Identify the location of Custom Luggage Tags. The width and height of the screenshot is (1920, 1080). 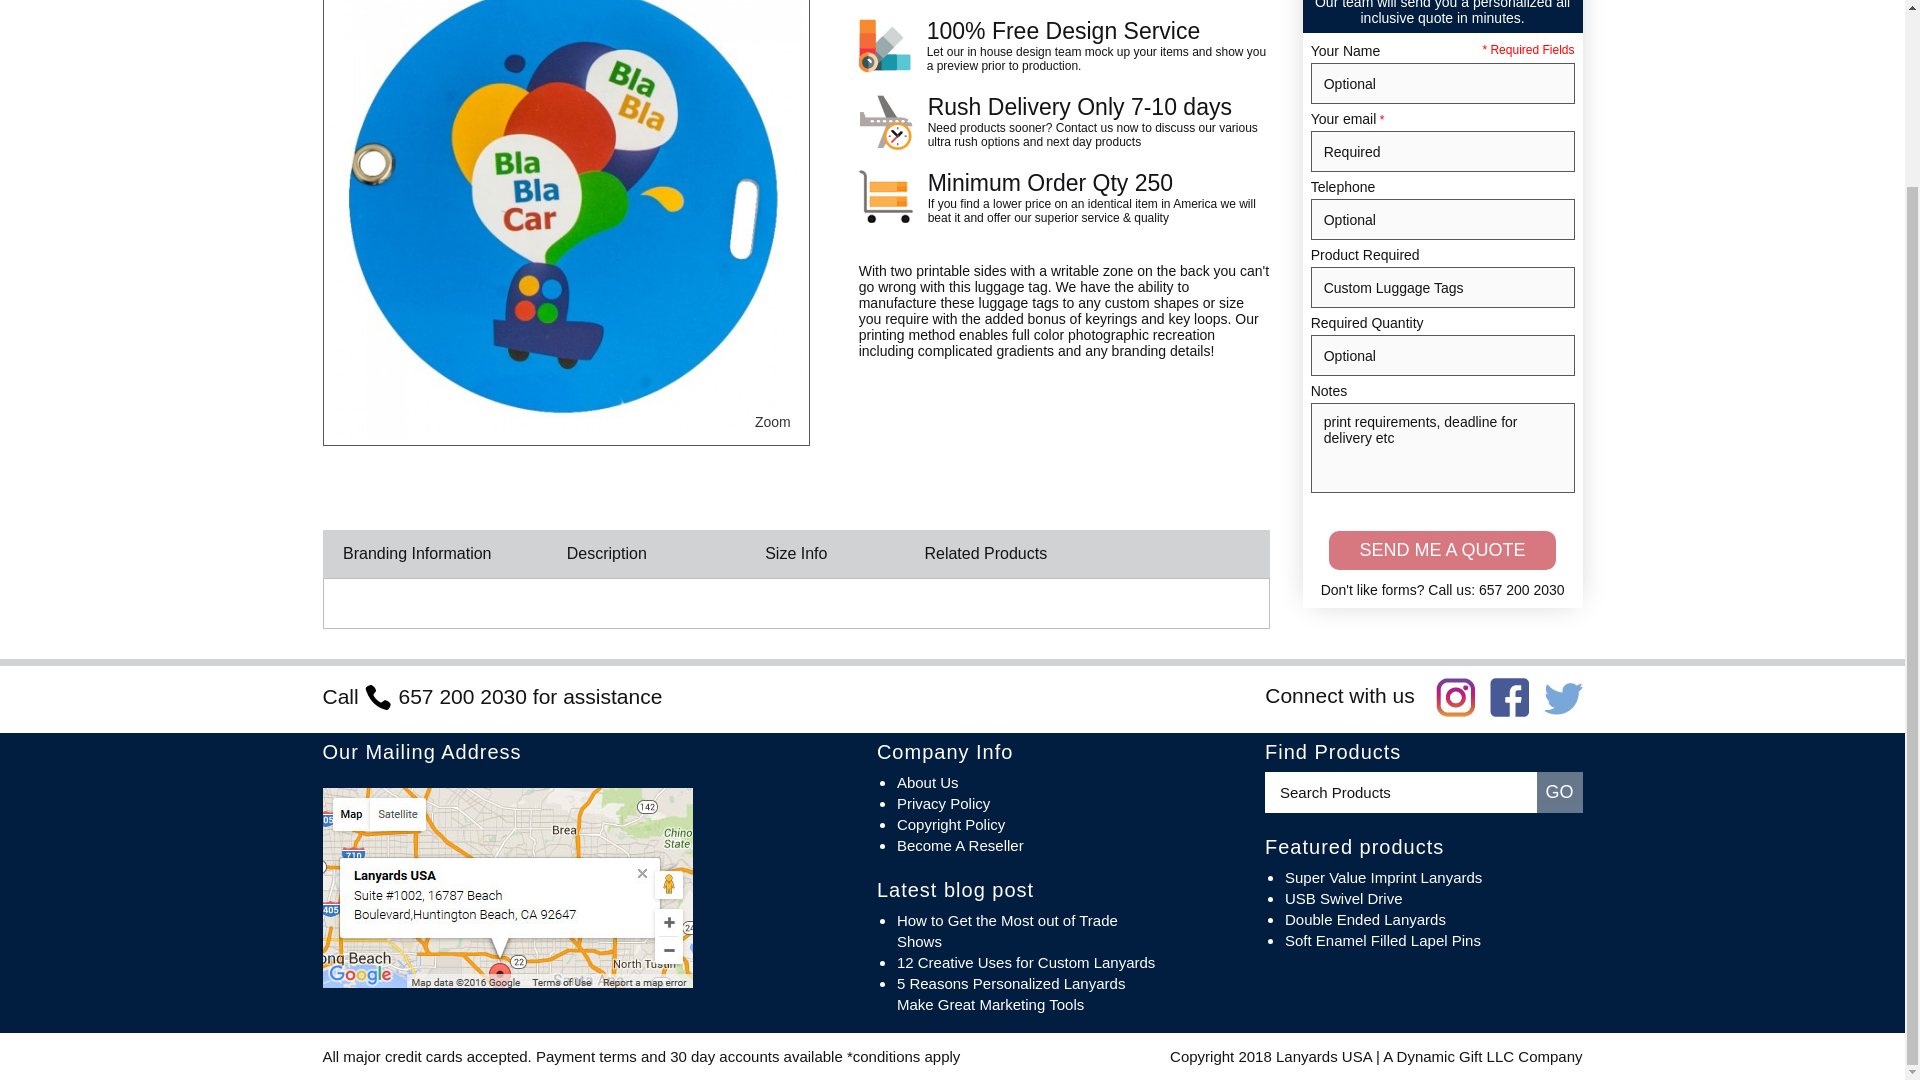
(772, 422).